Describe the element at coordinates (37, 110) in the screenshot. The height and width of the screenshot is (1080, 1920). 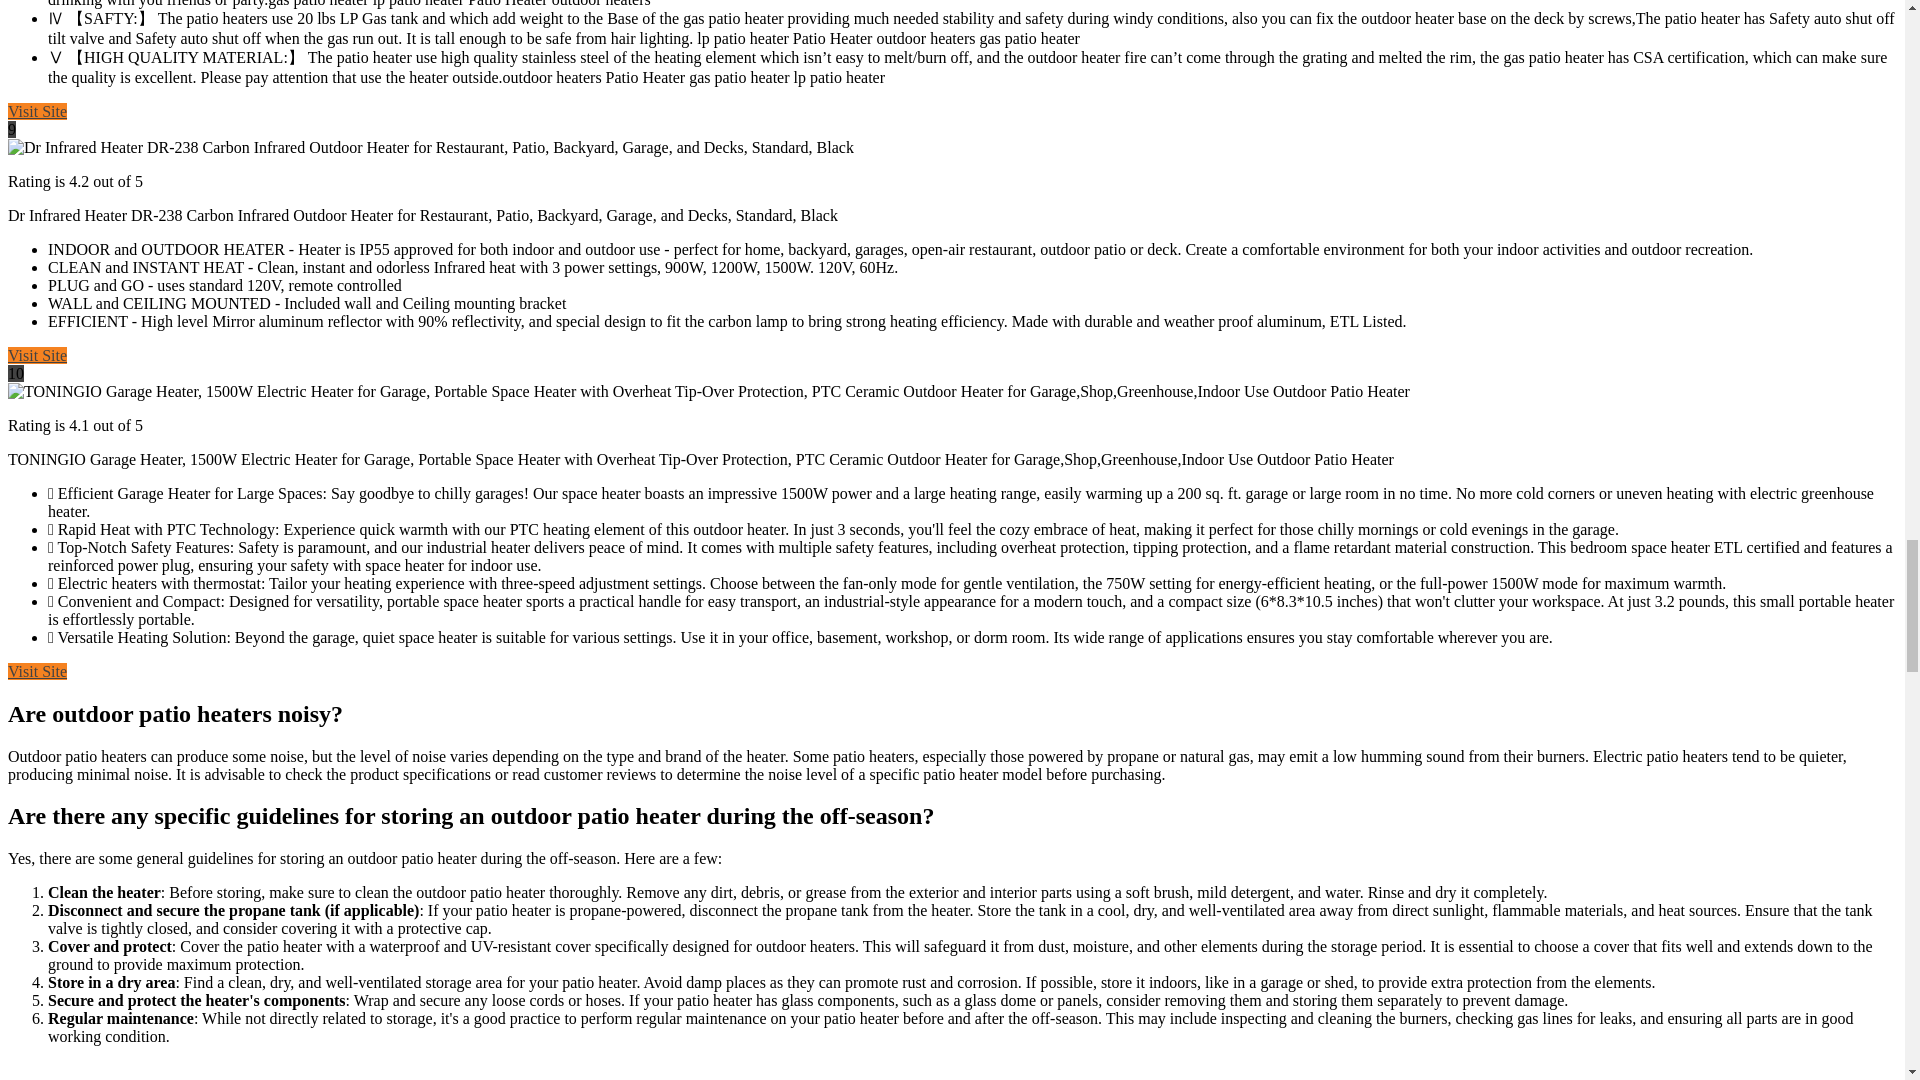
I see `Visit Site` at that location.